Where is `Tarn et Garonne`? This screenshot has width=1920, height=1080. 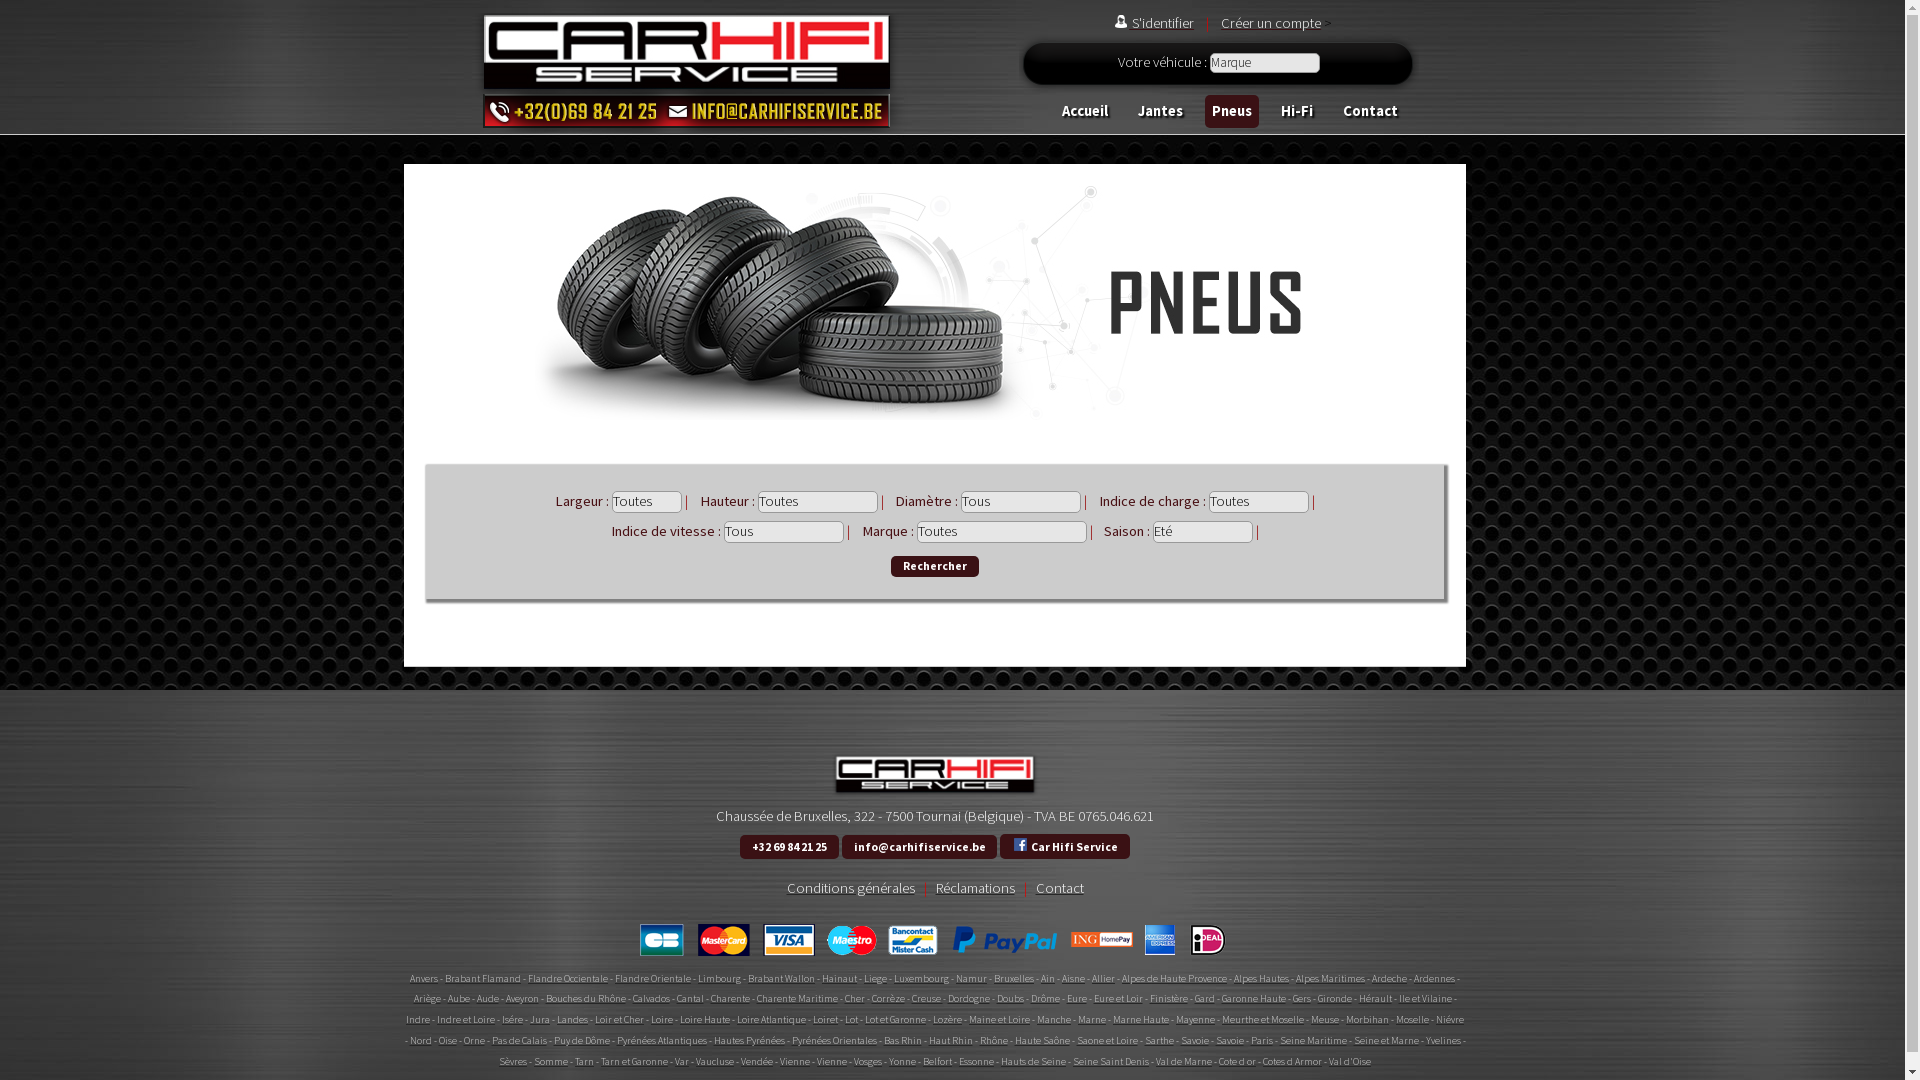 Tarn et Garonne is located at coordinates (634, 1062).